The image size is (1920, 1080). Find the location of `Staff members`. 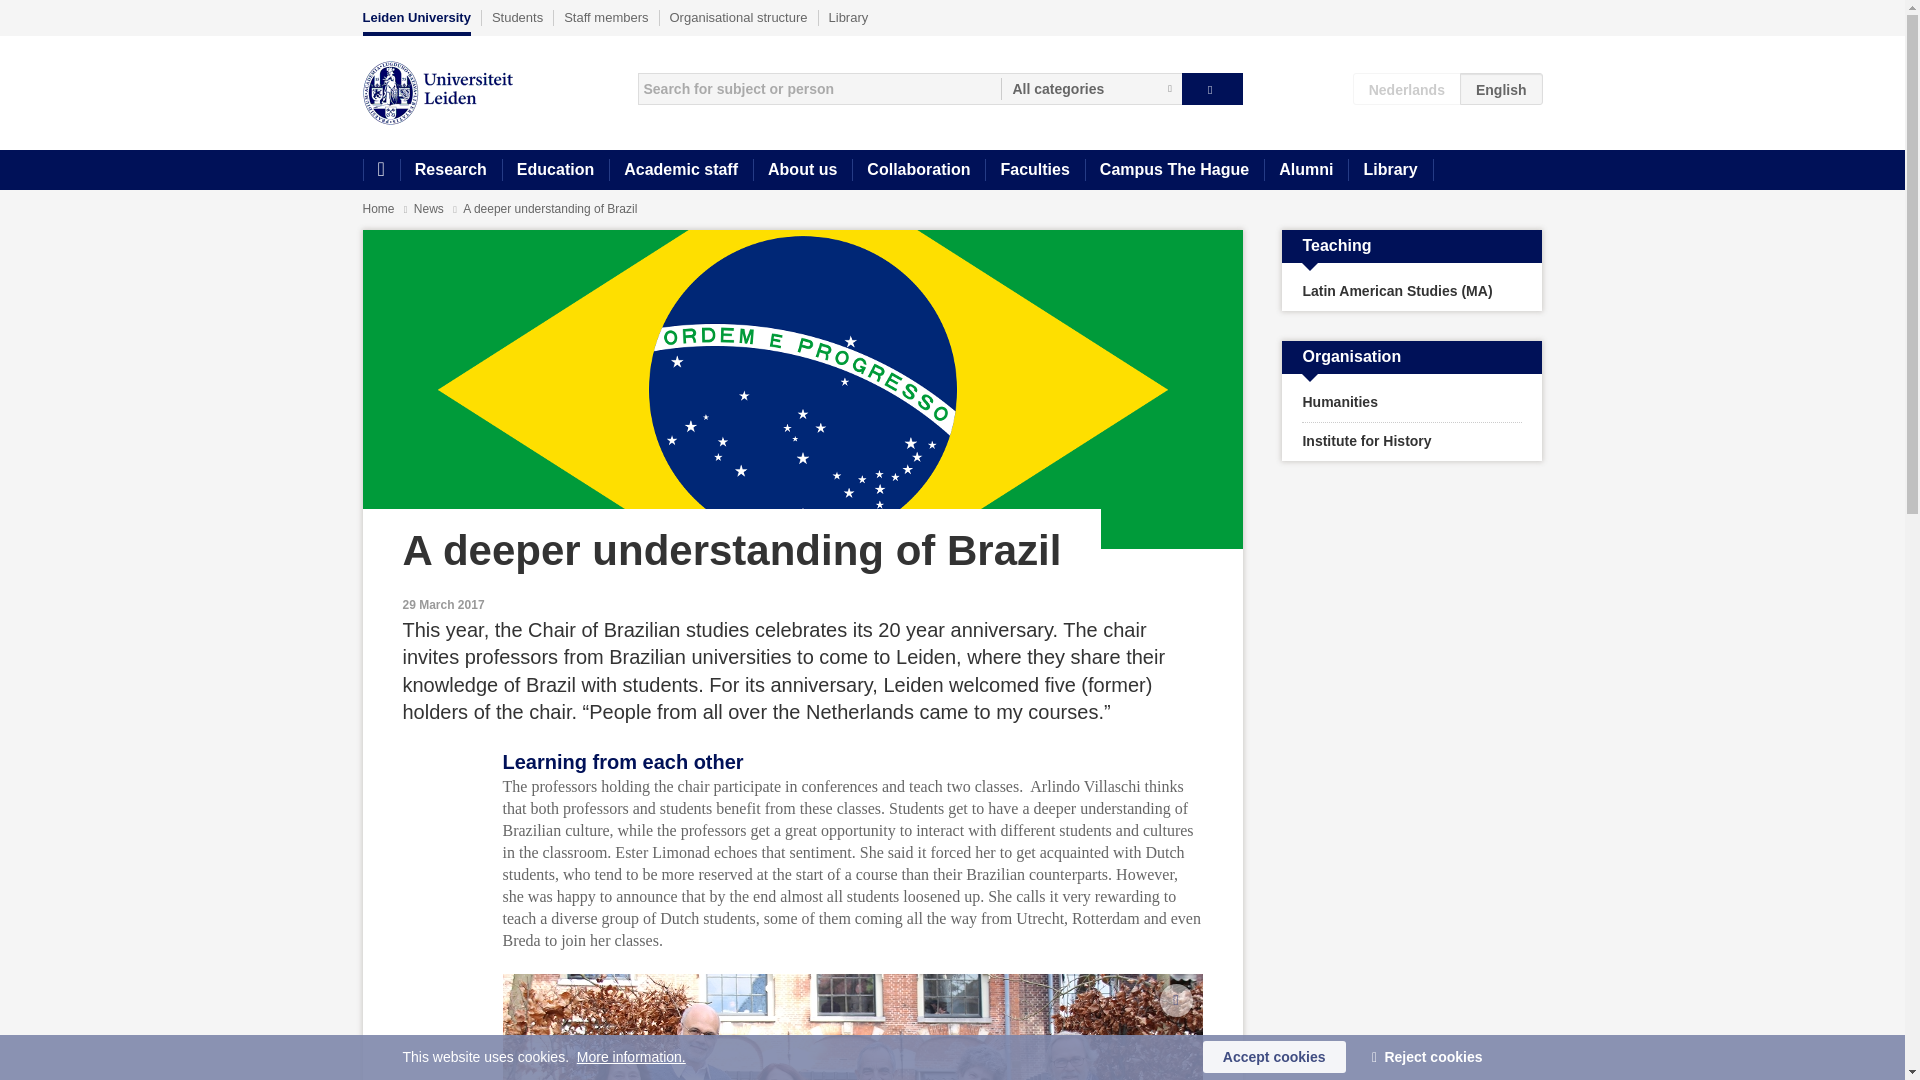

Staff members is located at coordinates (606, 17).